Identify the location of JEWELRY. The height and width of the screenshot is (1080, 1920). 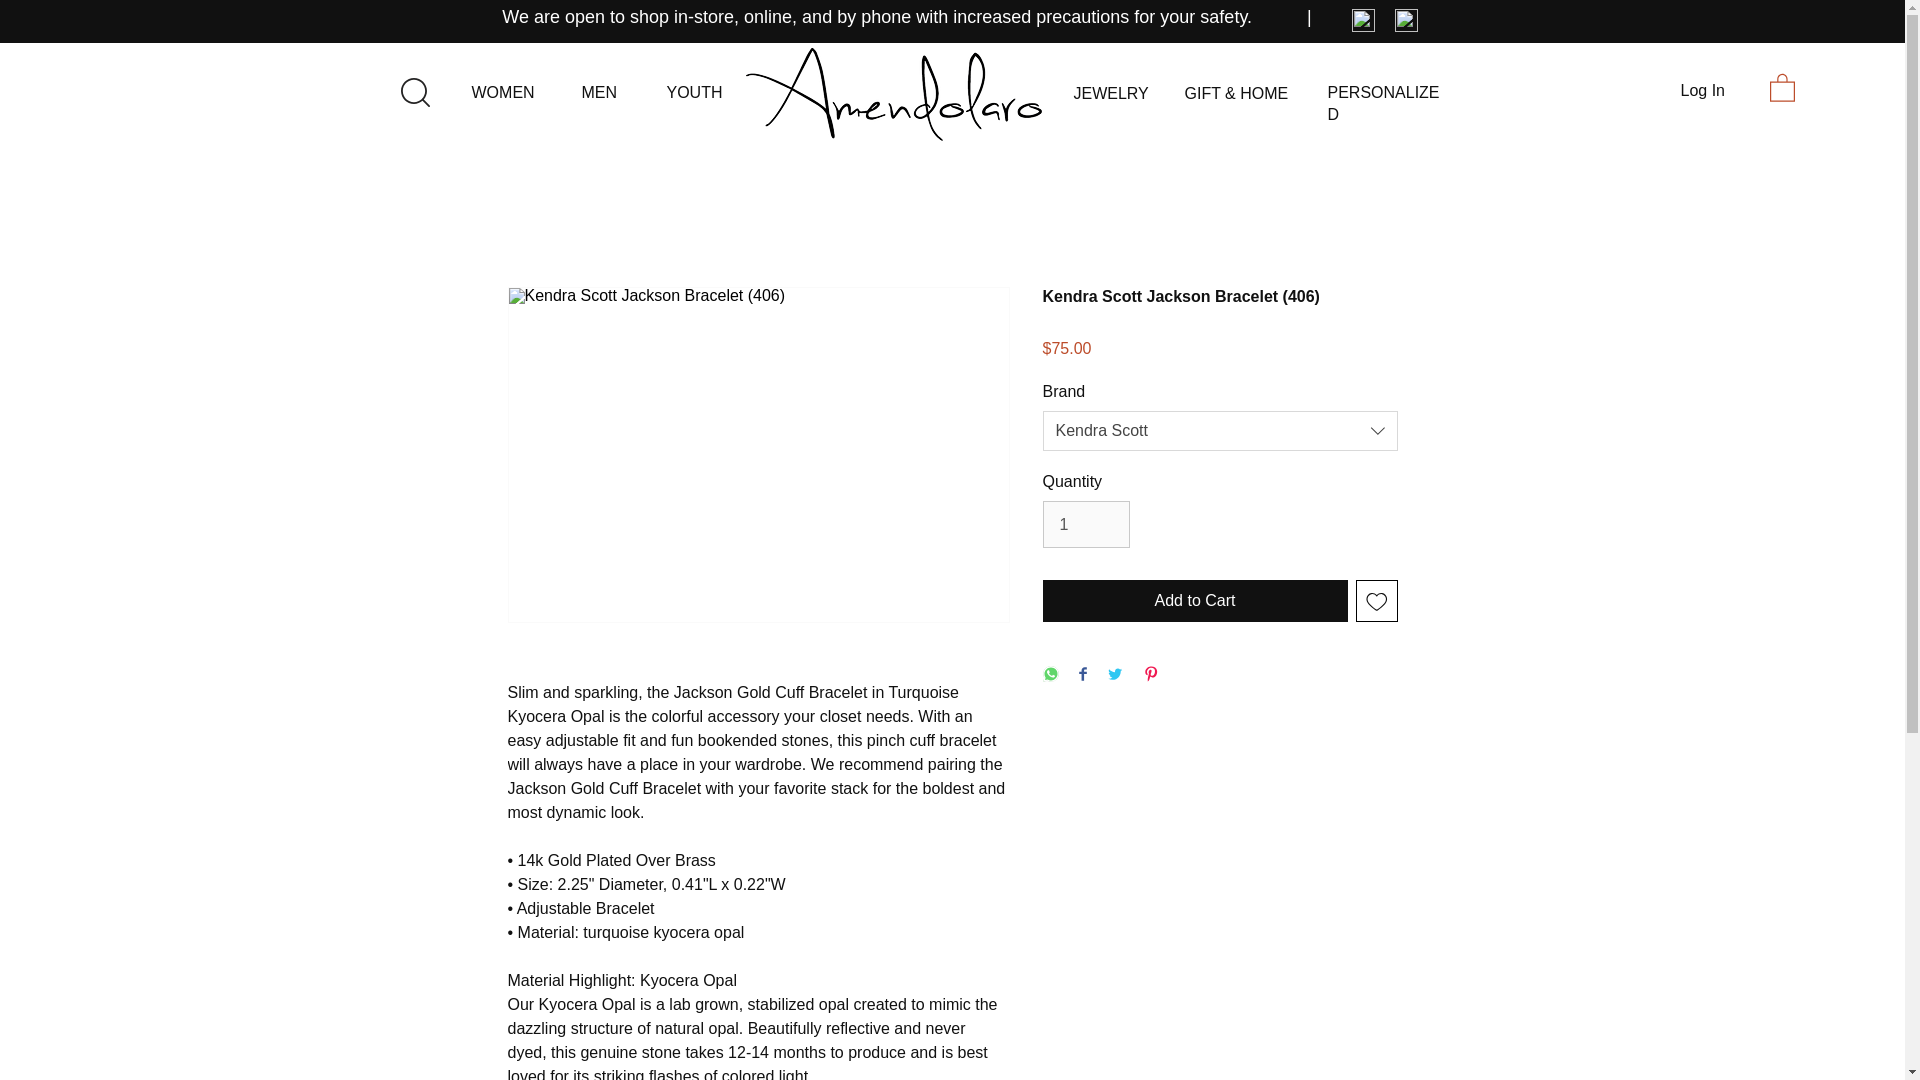
(1110, 93).